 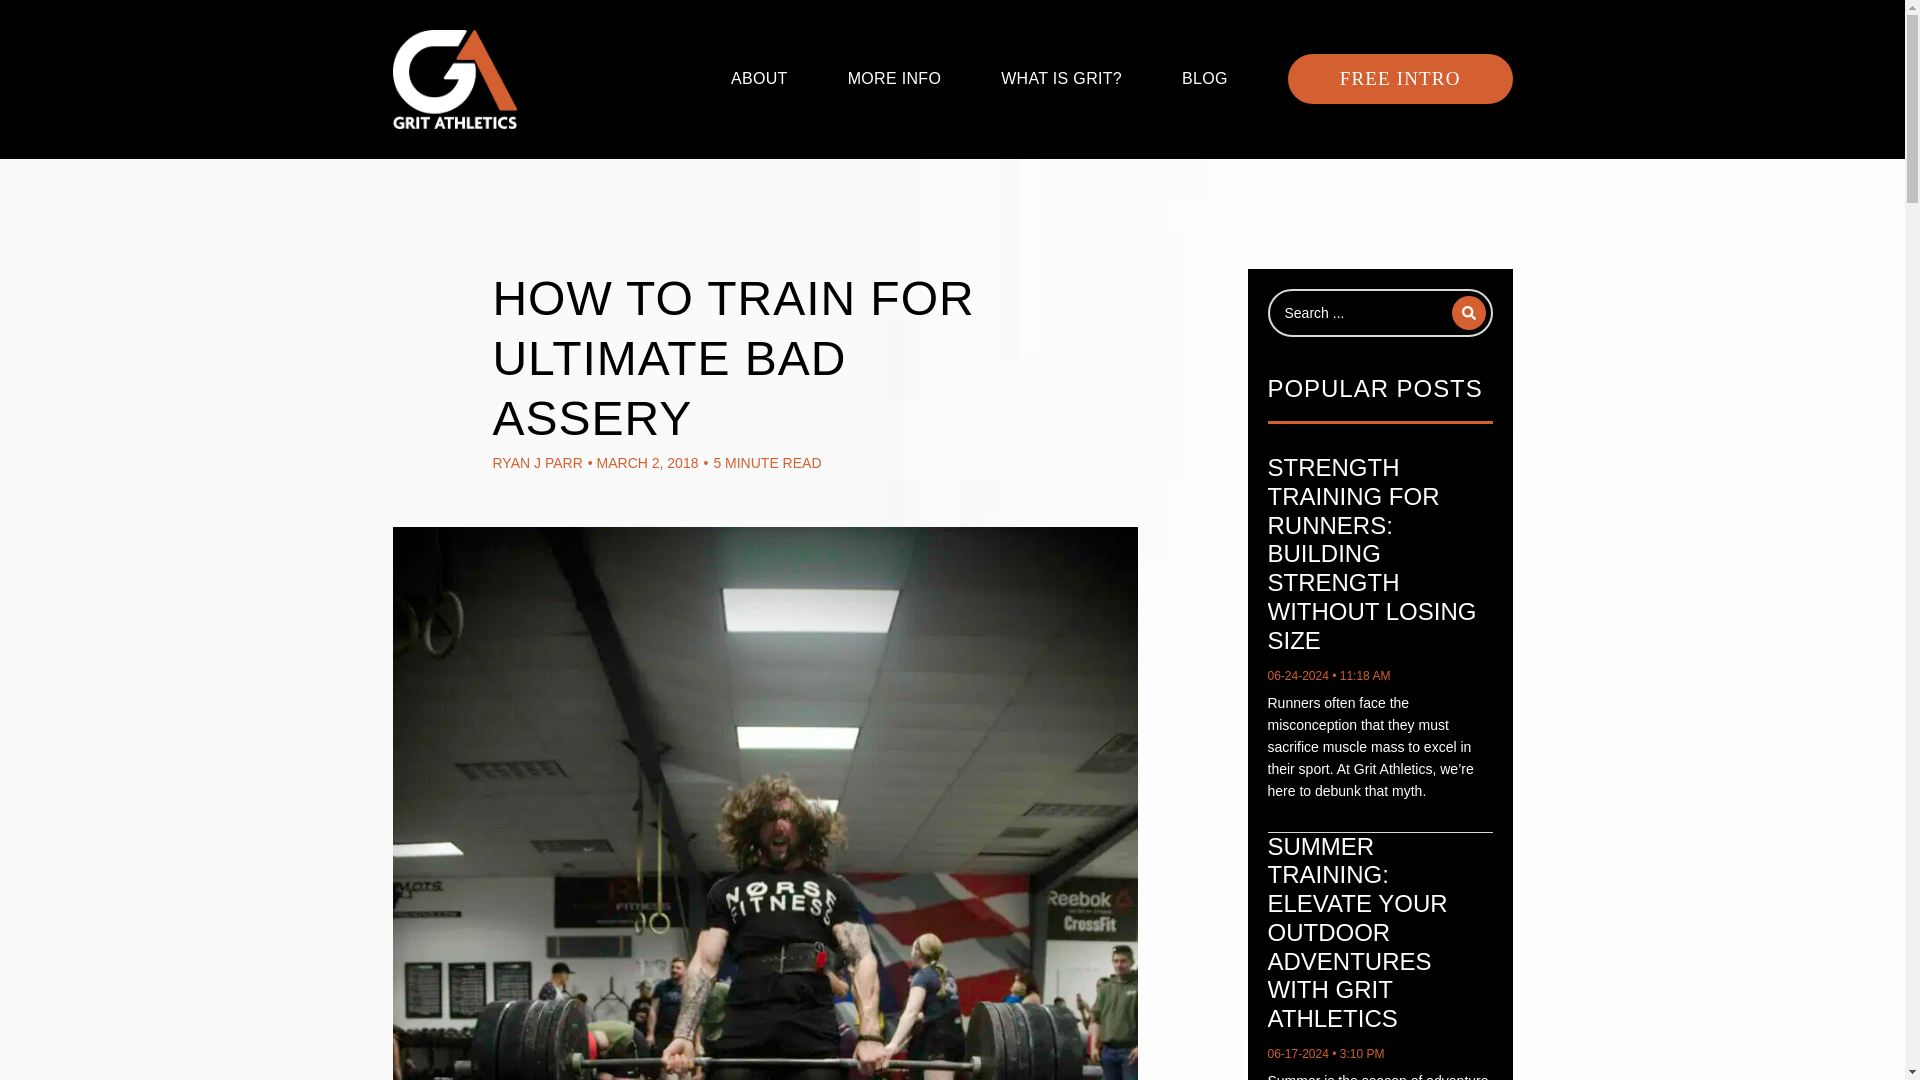 What do you see at coordinates (1060, 78) in the screenshot?
I see `WHAT IS GRIT?` at bounding box center [1060, 78].